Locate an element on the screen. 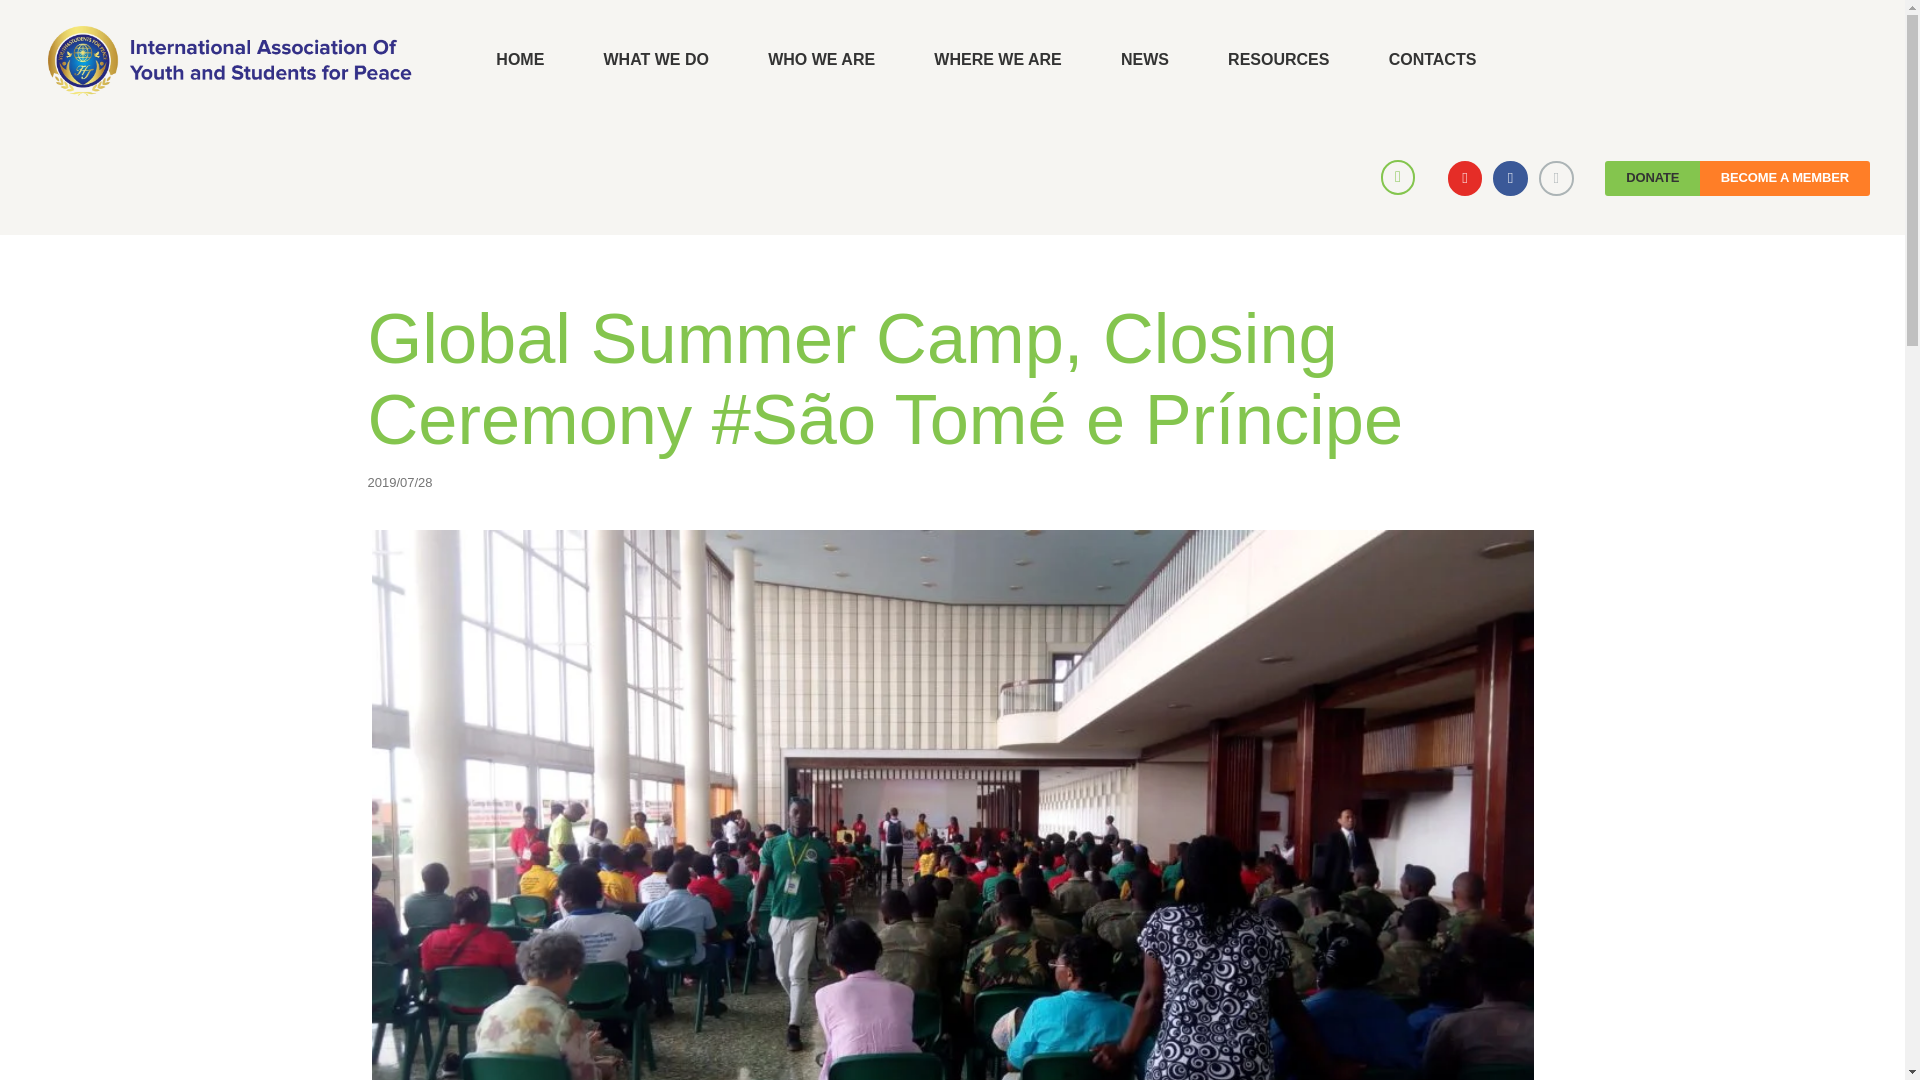 The height and width of the screenshot is (1080, 1920). Open search is located at coordinates (1400, 176).